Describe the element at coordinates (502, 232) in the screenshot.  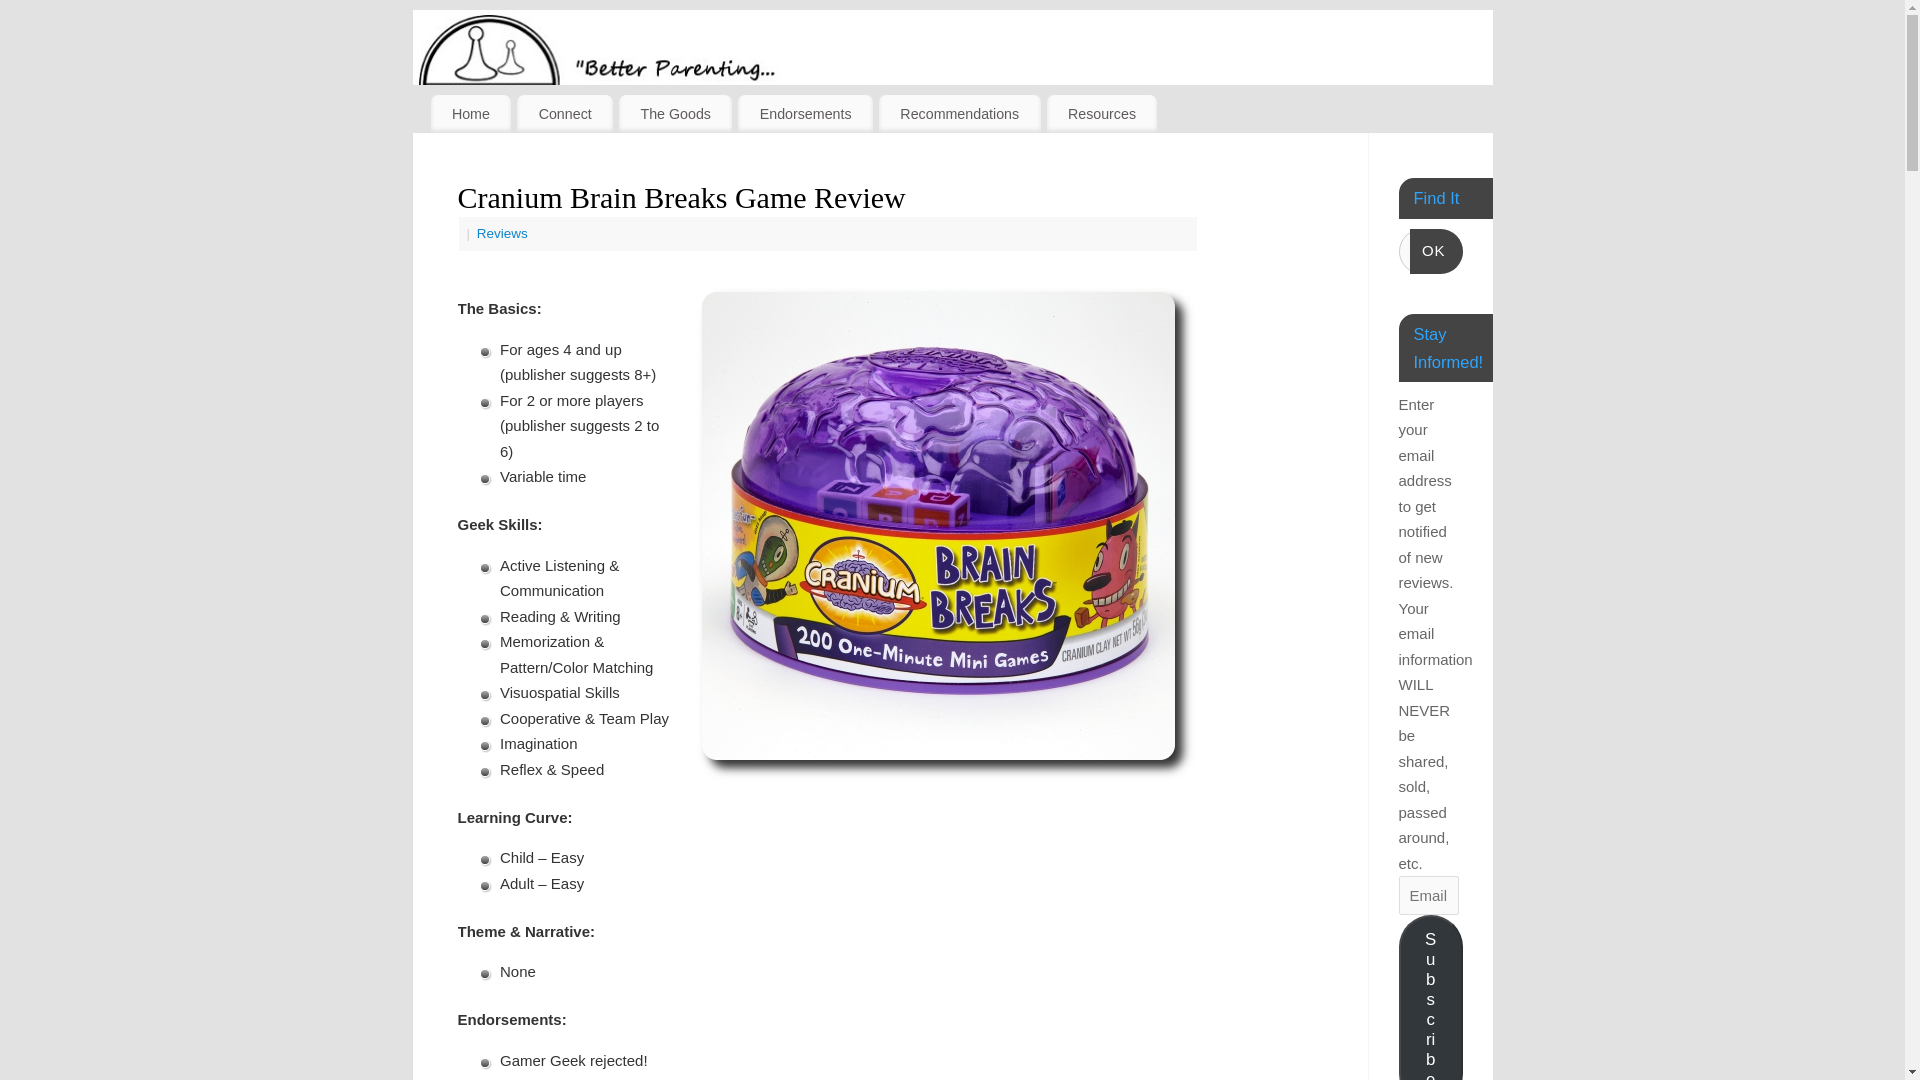
I see `Reviews` at that location.